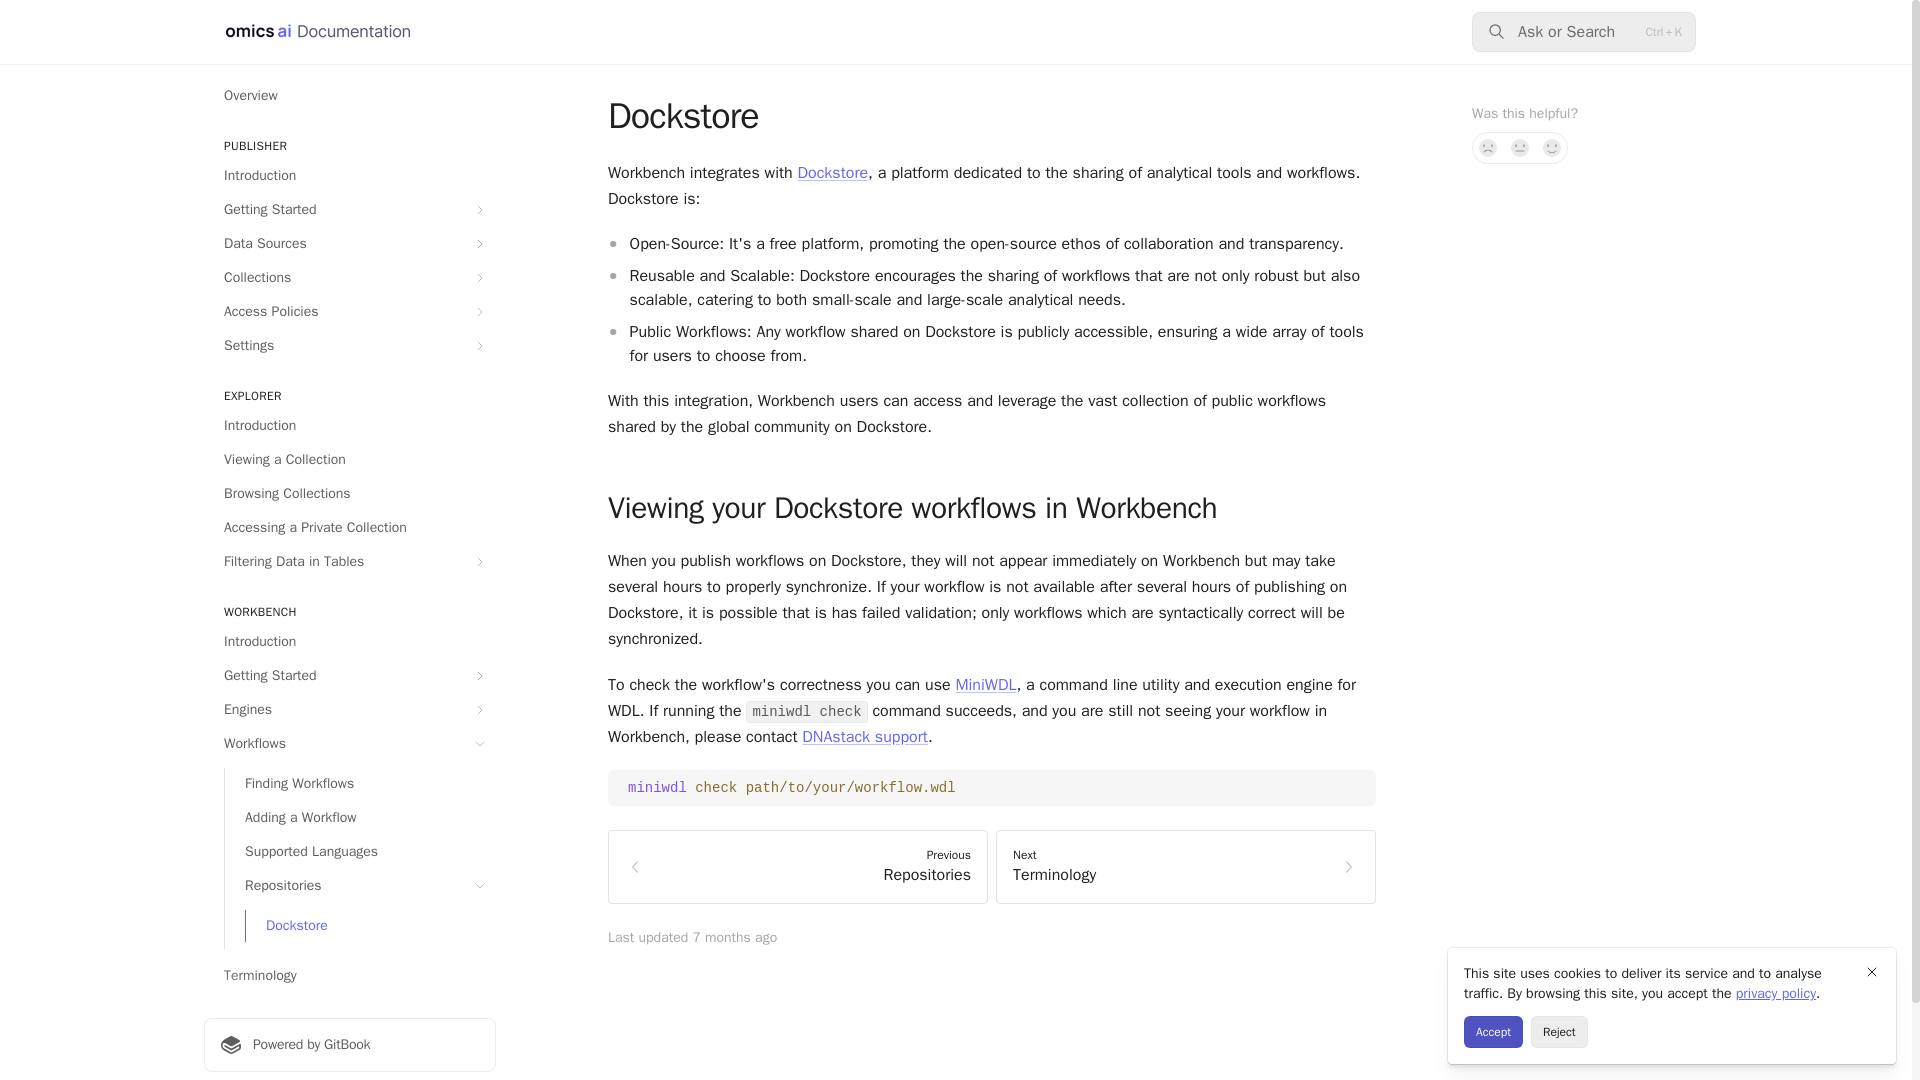  Describe the element at coordinates (1488, 148) in the screenshot. I see `No` at that location.